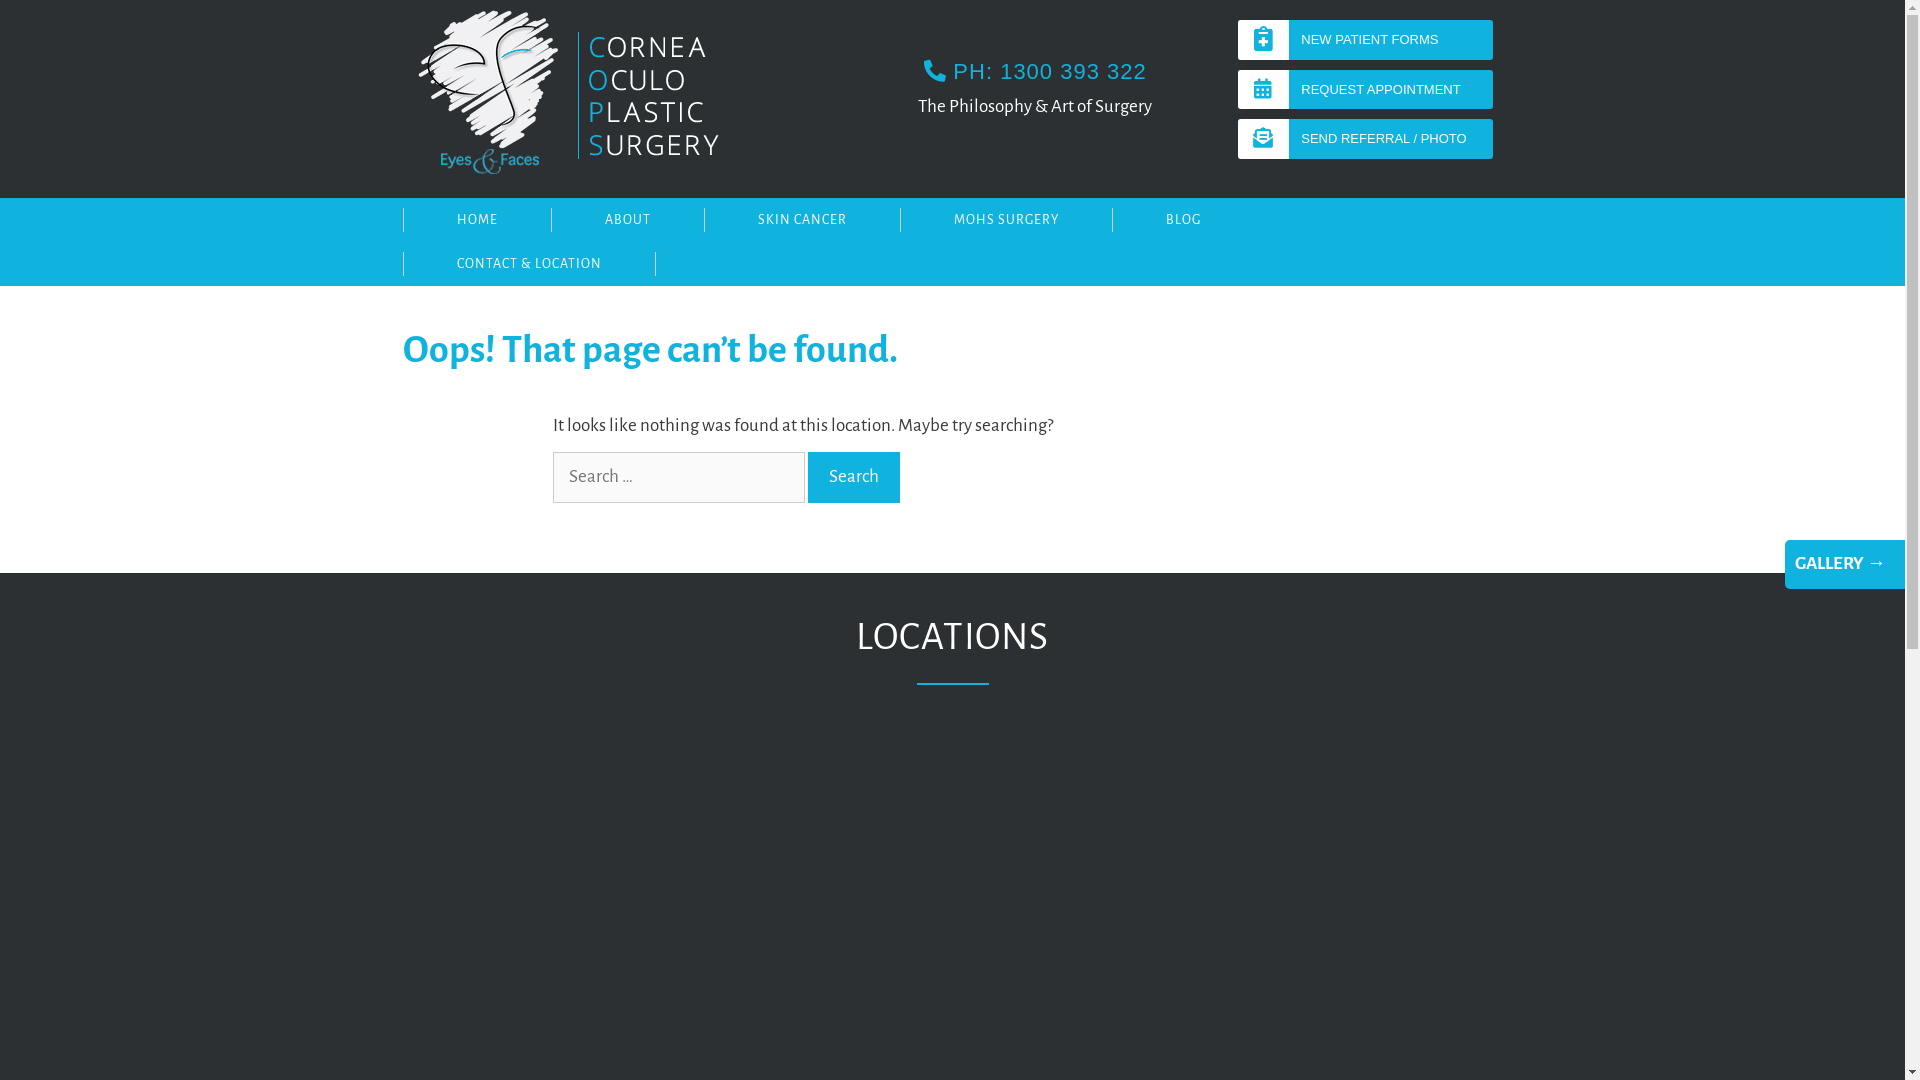 This screenshot has width=1920, height=1080. I want to click on CONTACT & LOCATION, so click(528, 264).